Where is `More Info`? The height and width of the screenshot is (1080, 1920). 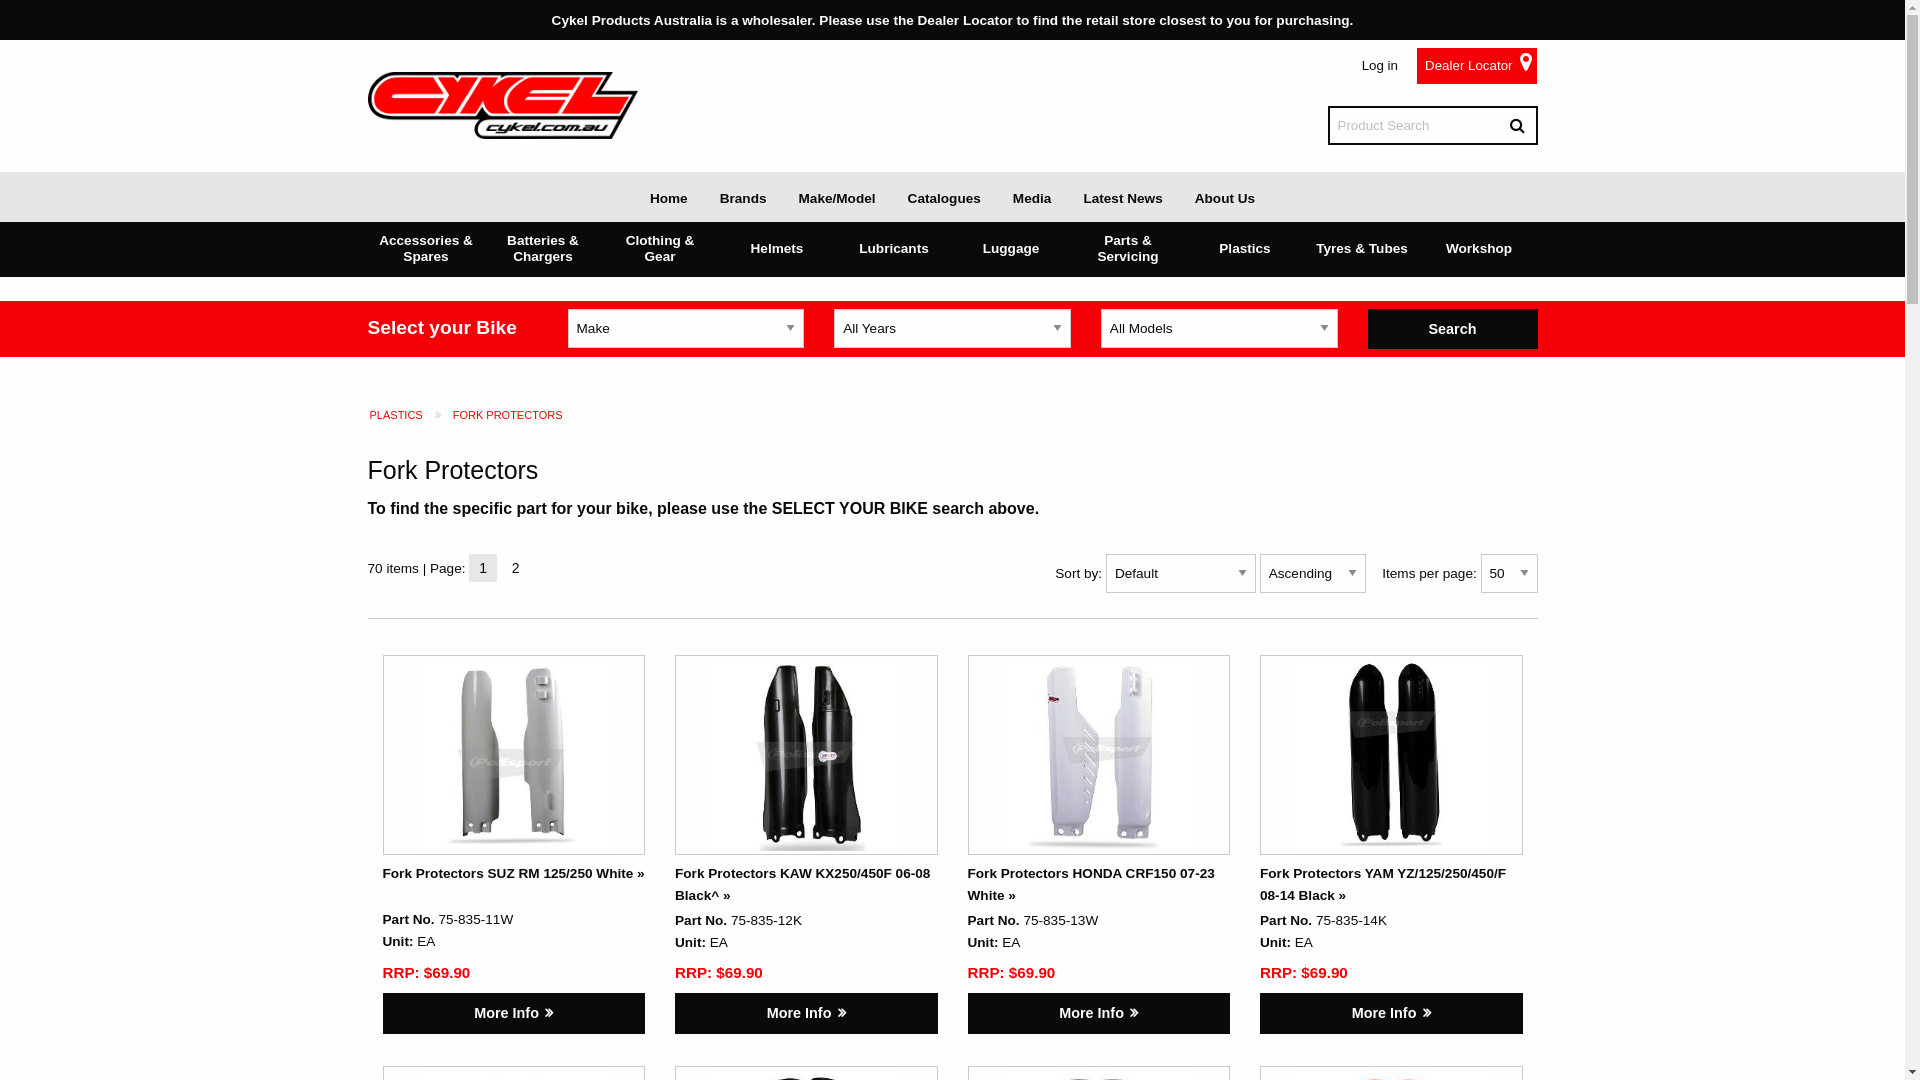 More Info is located at coordinates (514, 1014).